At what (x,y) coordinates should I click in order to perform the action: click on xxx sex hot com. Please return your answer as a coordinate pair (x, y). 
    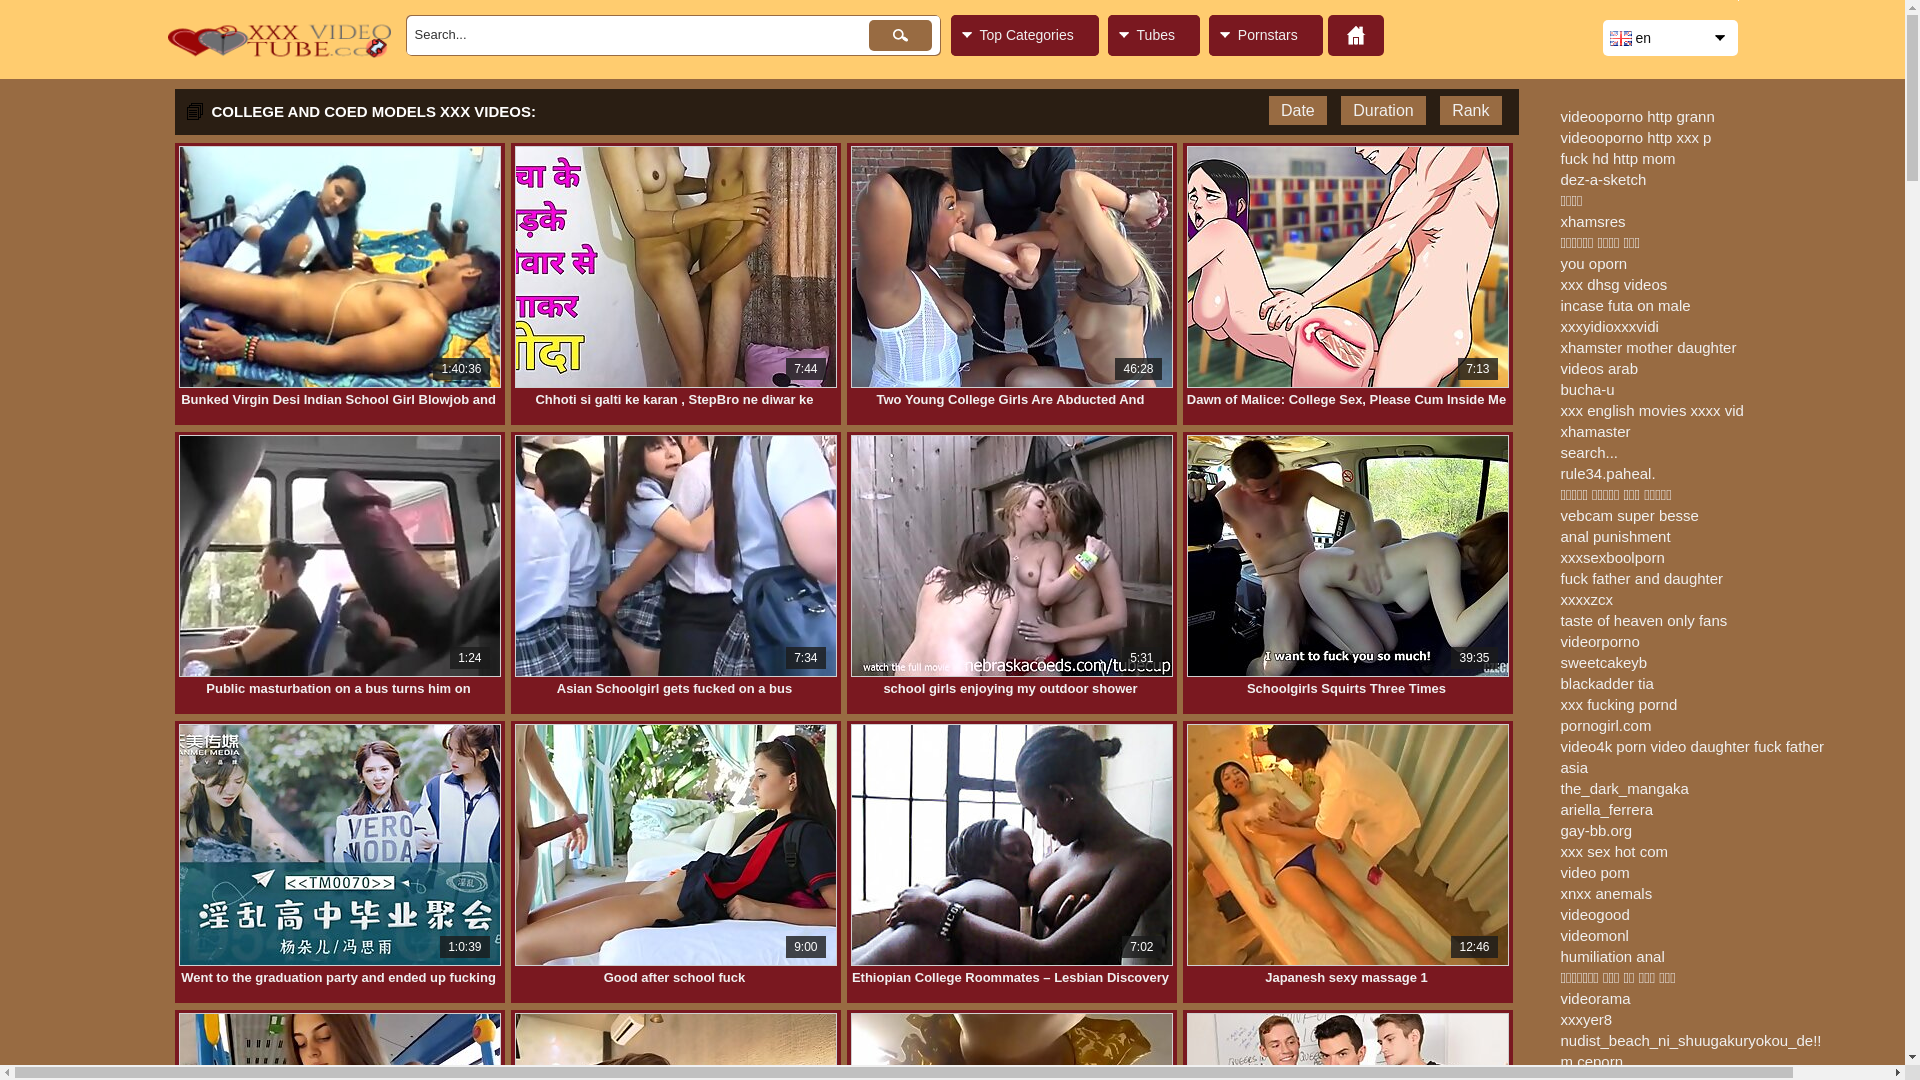
    Looking at the image, I should click on (1614, 852).